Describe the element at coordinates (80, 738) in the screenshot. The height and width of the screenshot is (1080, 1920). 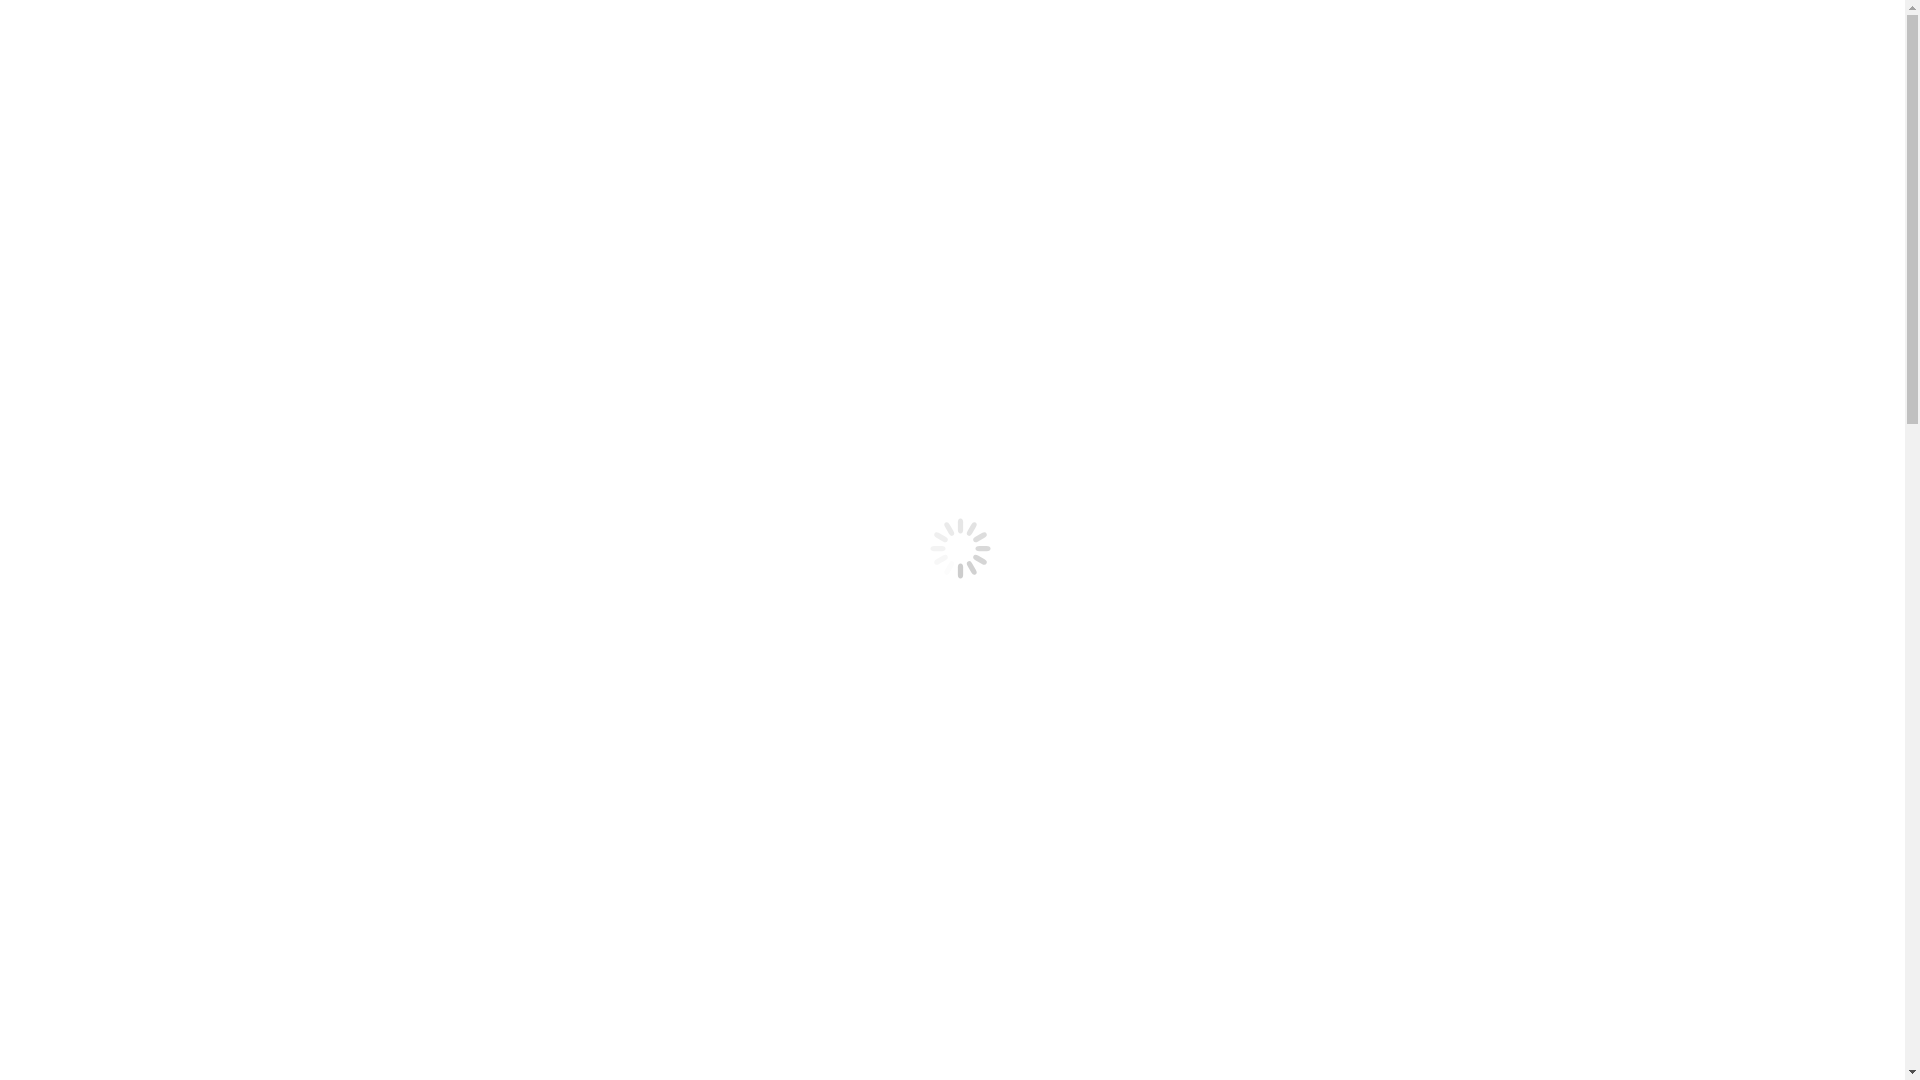
I see `Decisions` at that location.